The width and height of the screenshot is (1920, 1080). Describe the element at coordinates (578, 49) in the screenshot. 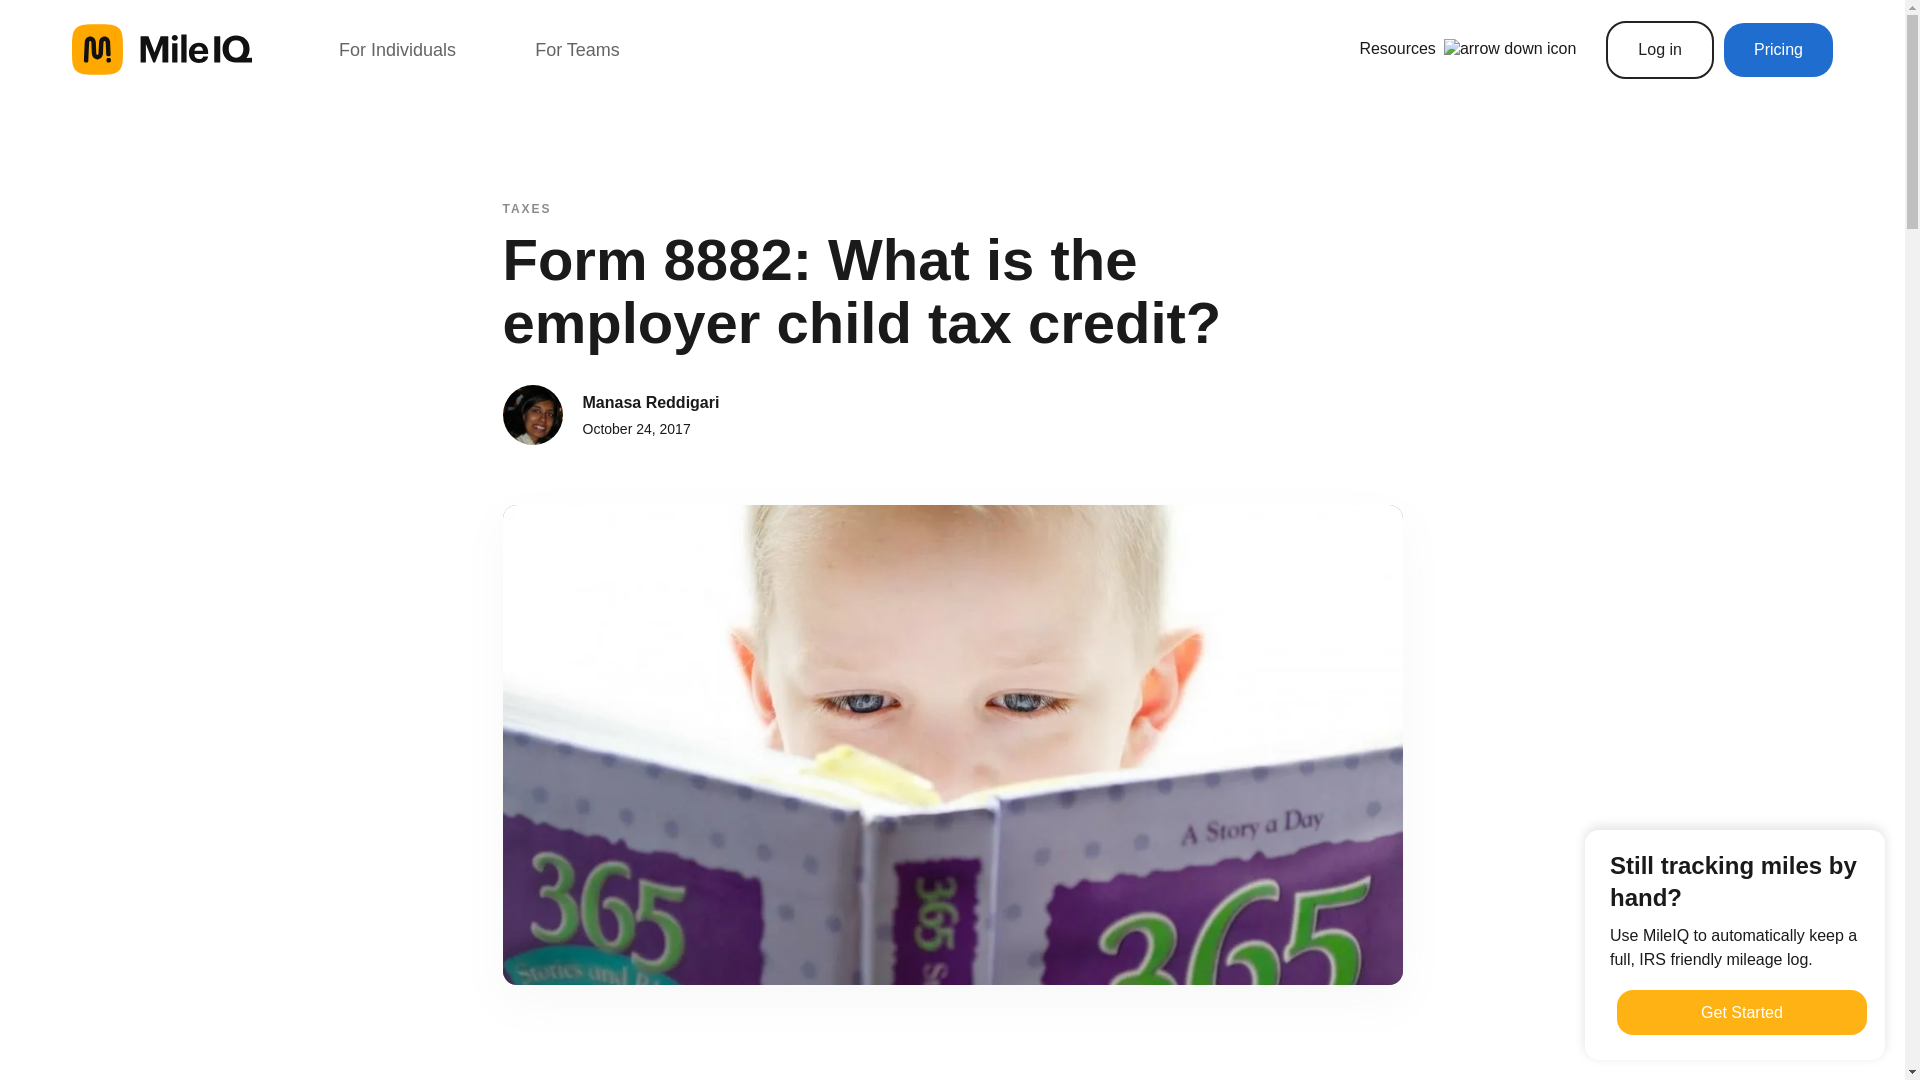

I see `For Teams` at that location.